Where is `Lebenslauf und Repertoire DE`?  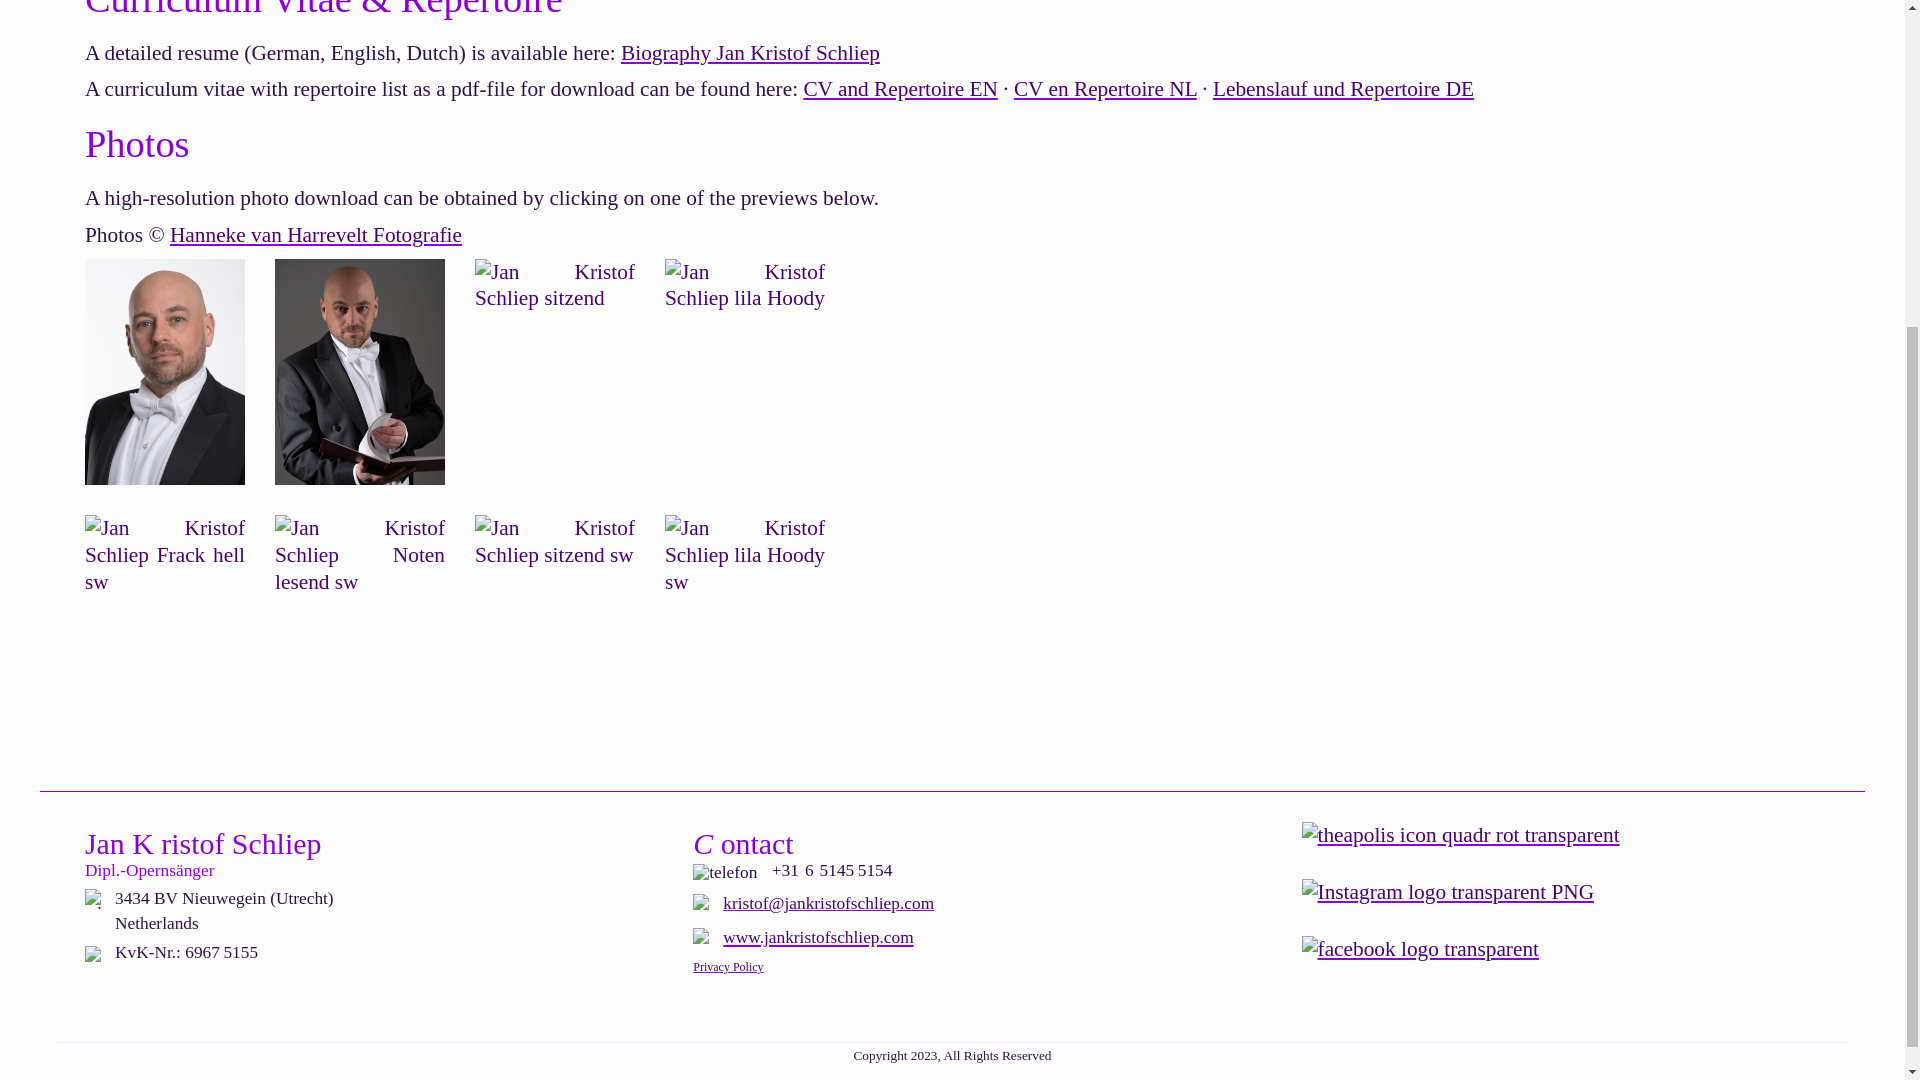
Lebenslauf und Repertoire DE is located at coordinates (1344, 88).